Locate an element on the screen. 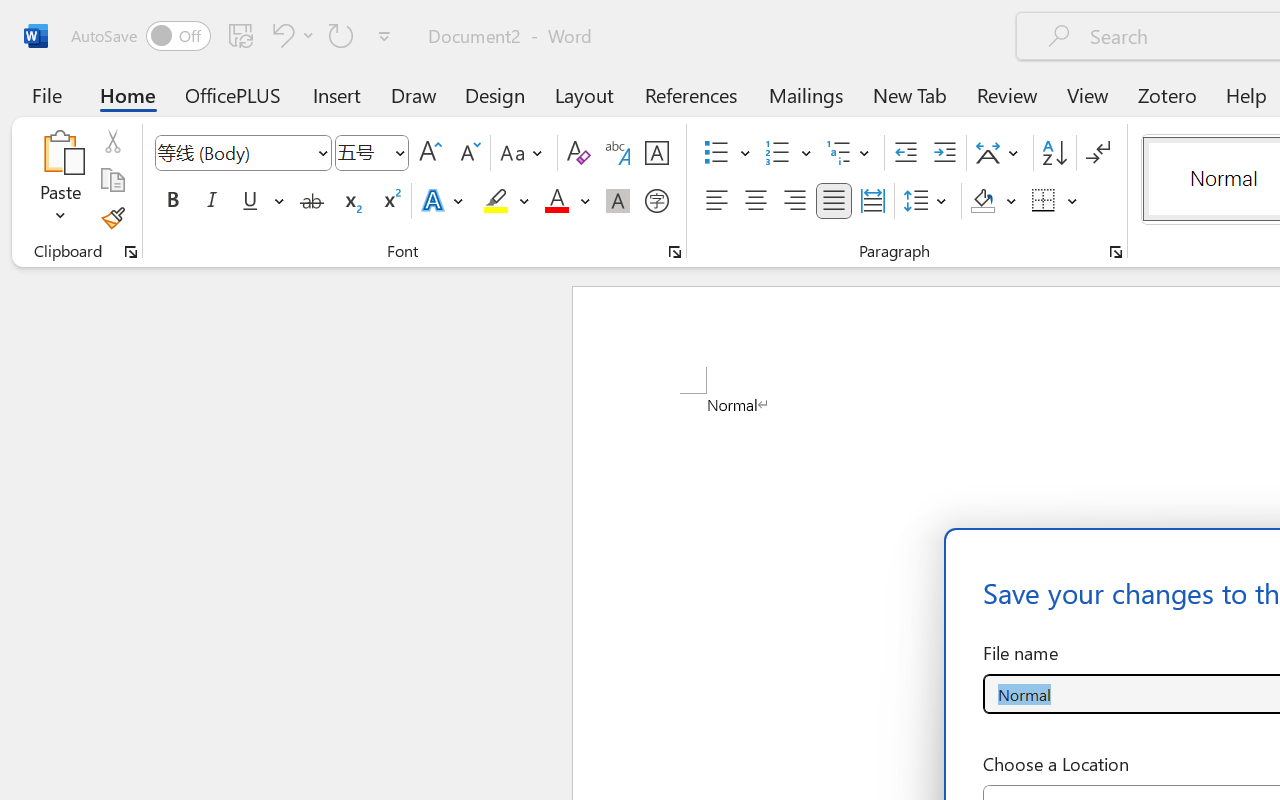 This screenshot has width=1280, height=800. Font is located at coordinates (234, 152).